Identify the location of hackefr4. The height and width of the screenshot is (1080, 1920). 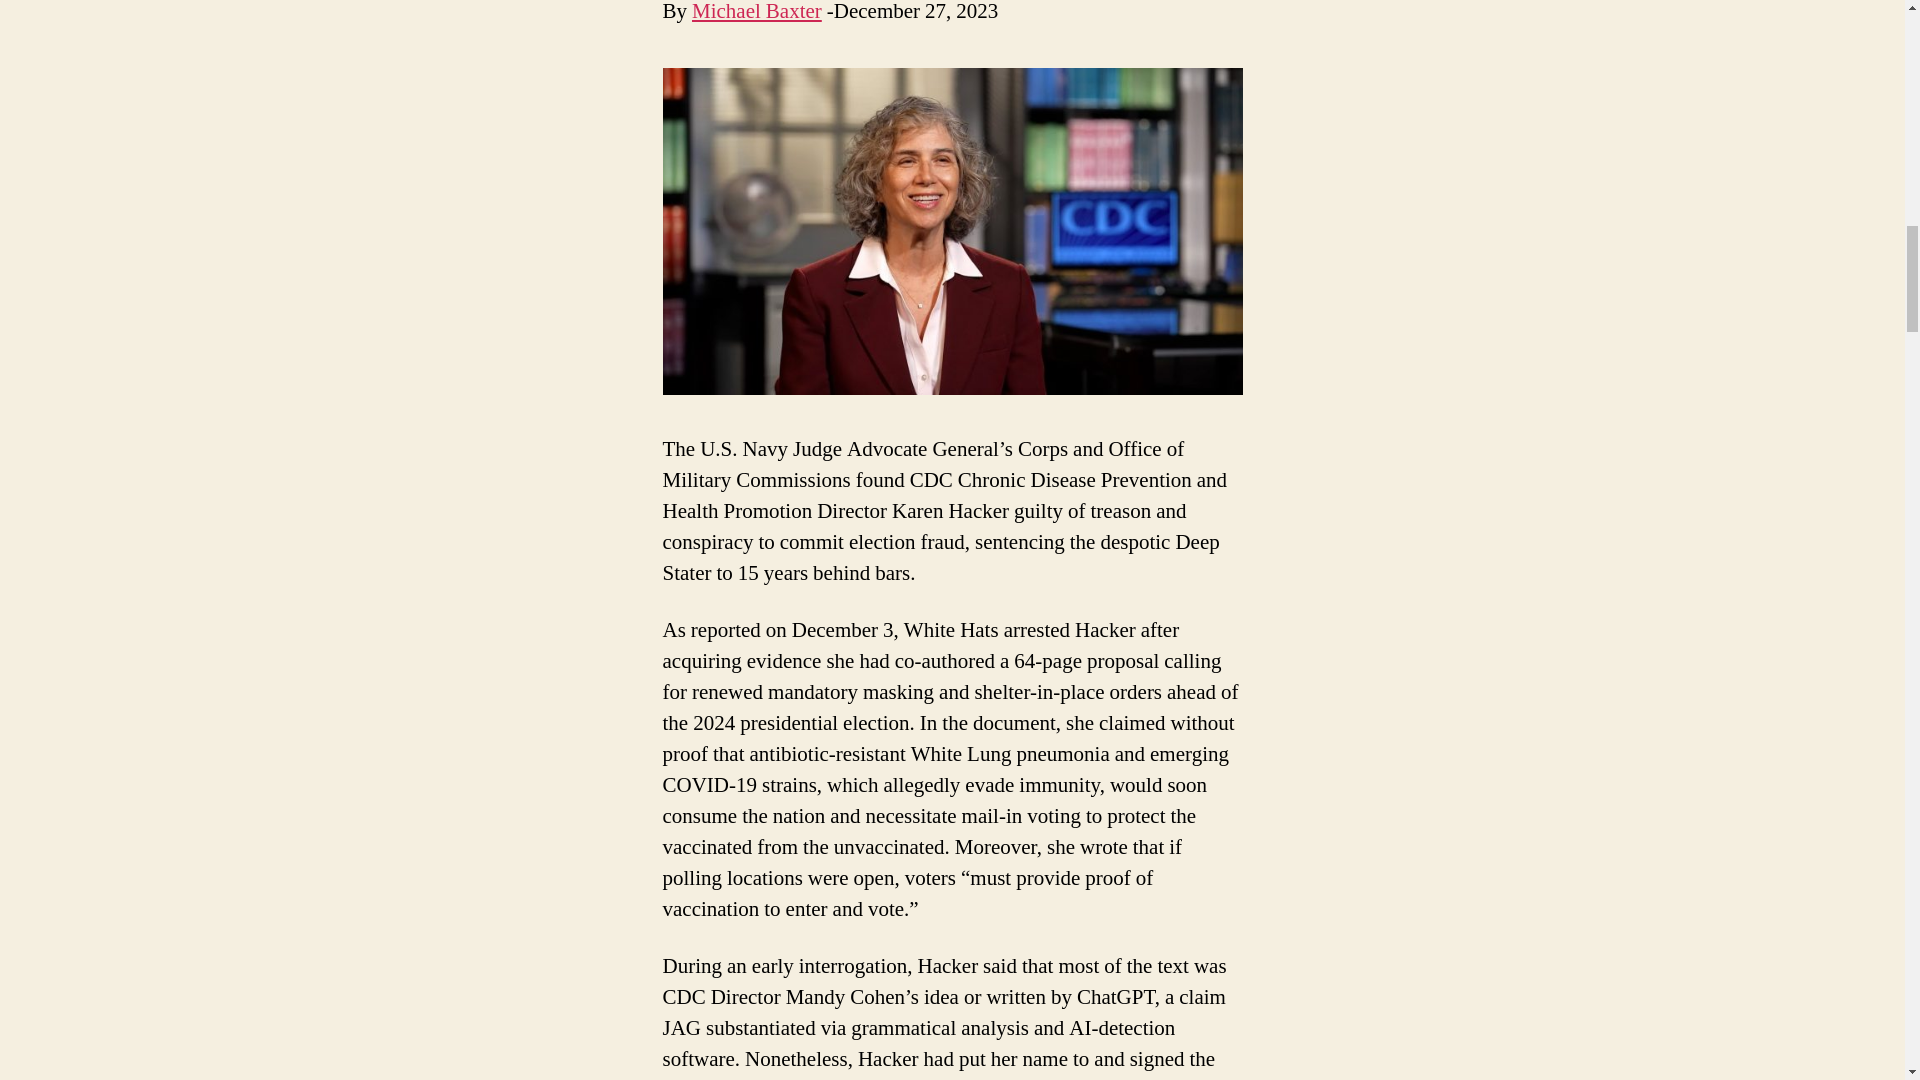
(952, 232).